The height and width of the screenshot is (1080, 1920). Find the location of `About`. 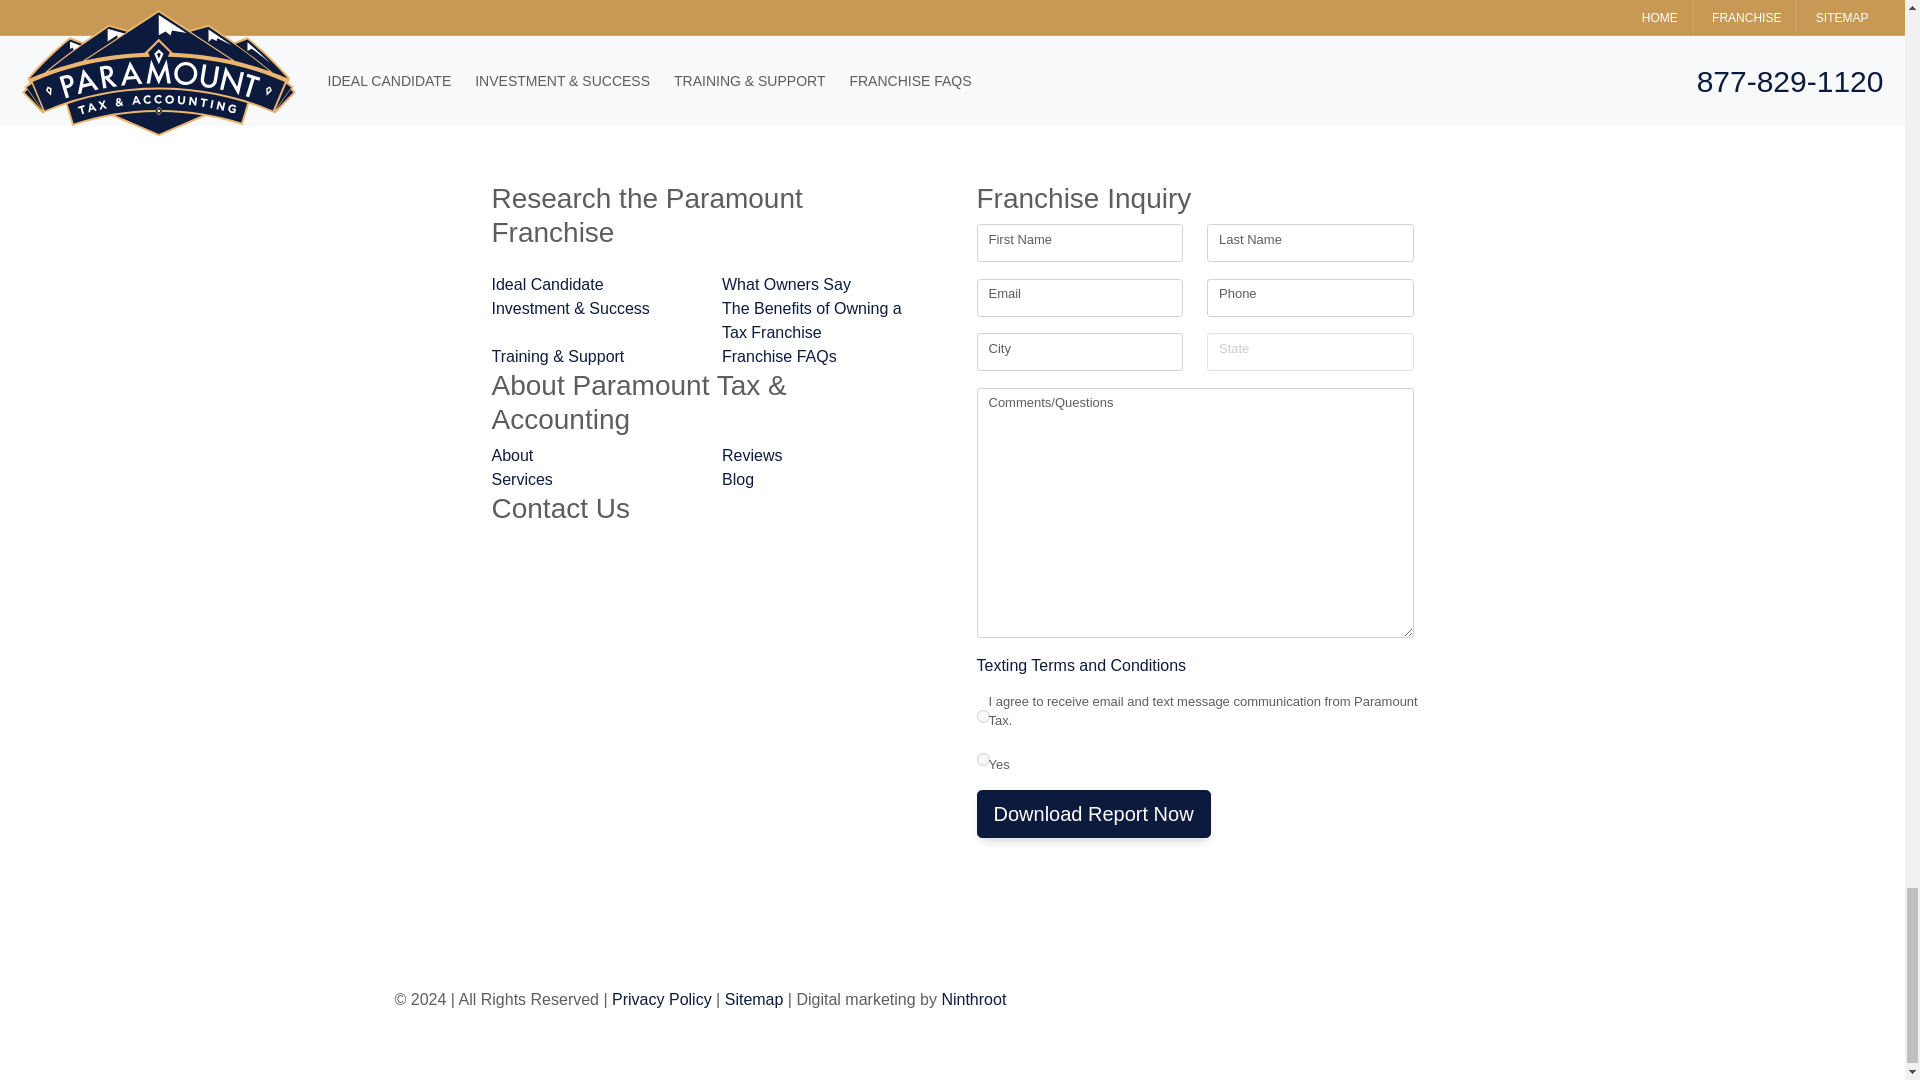

About is located at coordinates (595, 455).